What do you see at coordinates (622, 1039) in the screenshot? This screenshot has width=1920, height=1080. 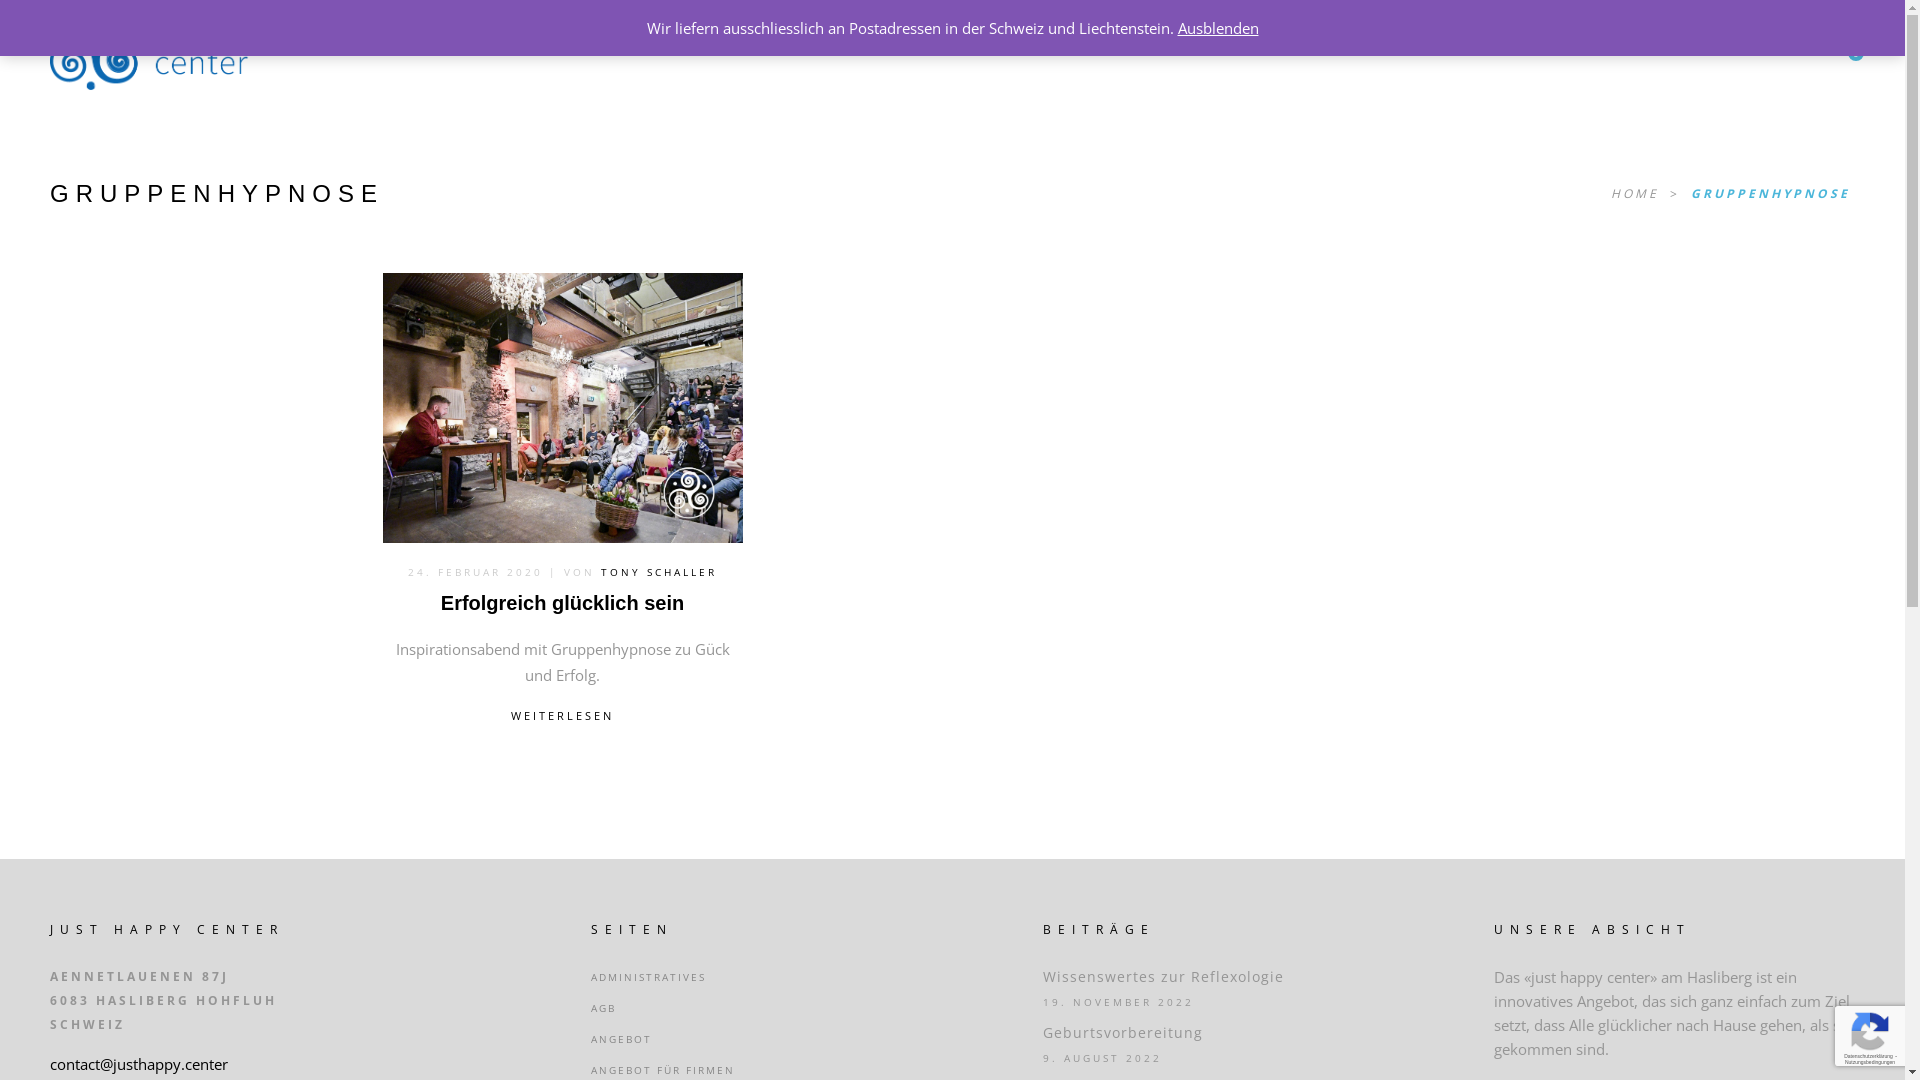 I see `ANGEBOT` at bounding box center [622, 1039].